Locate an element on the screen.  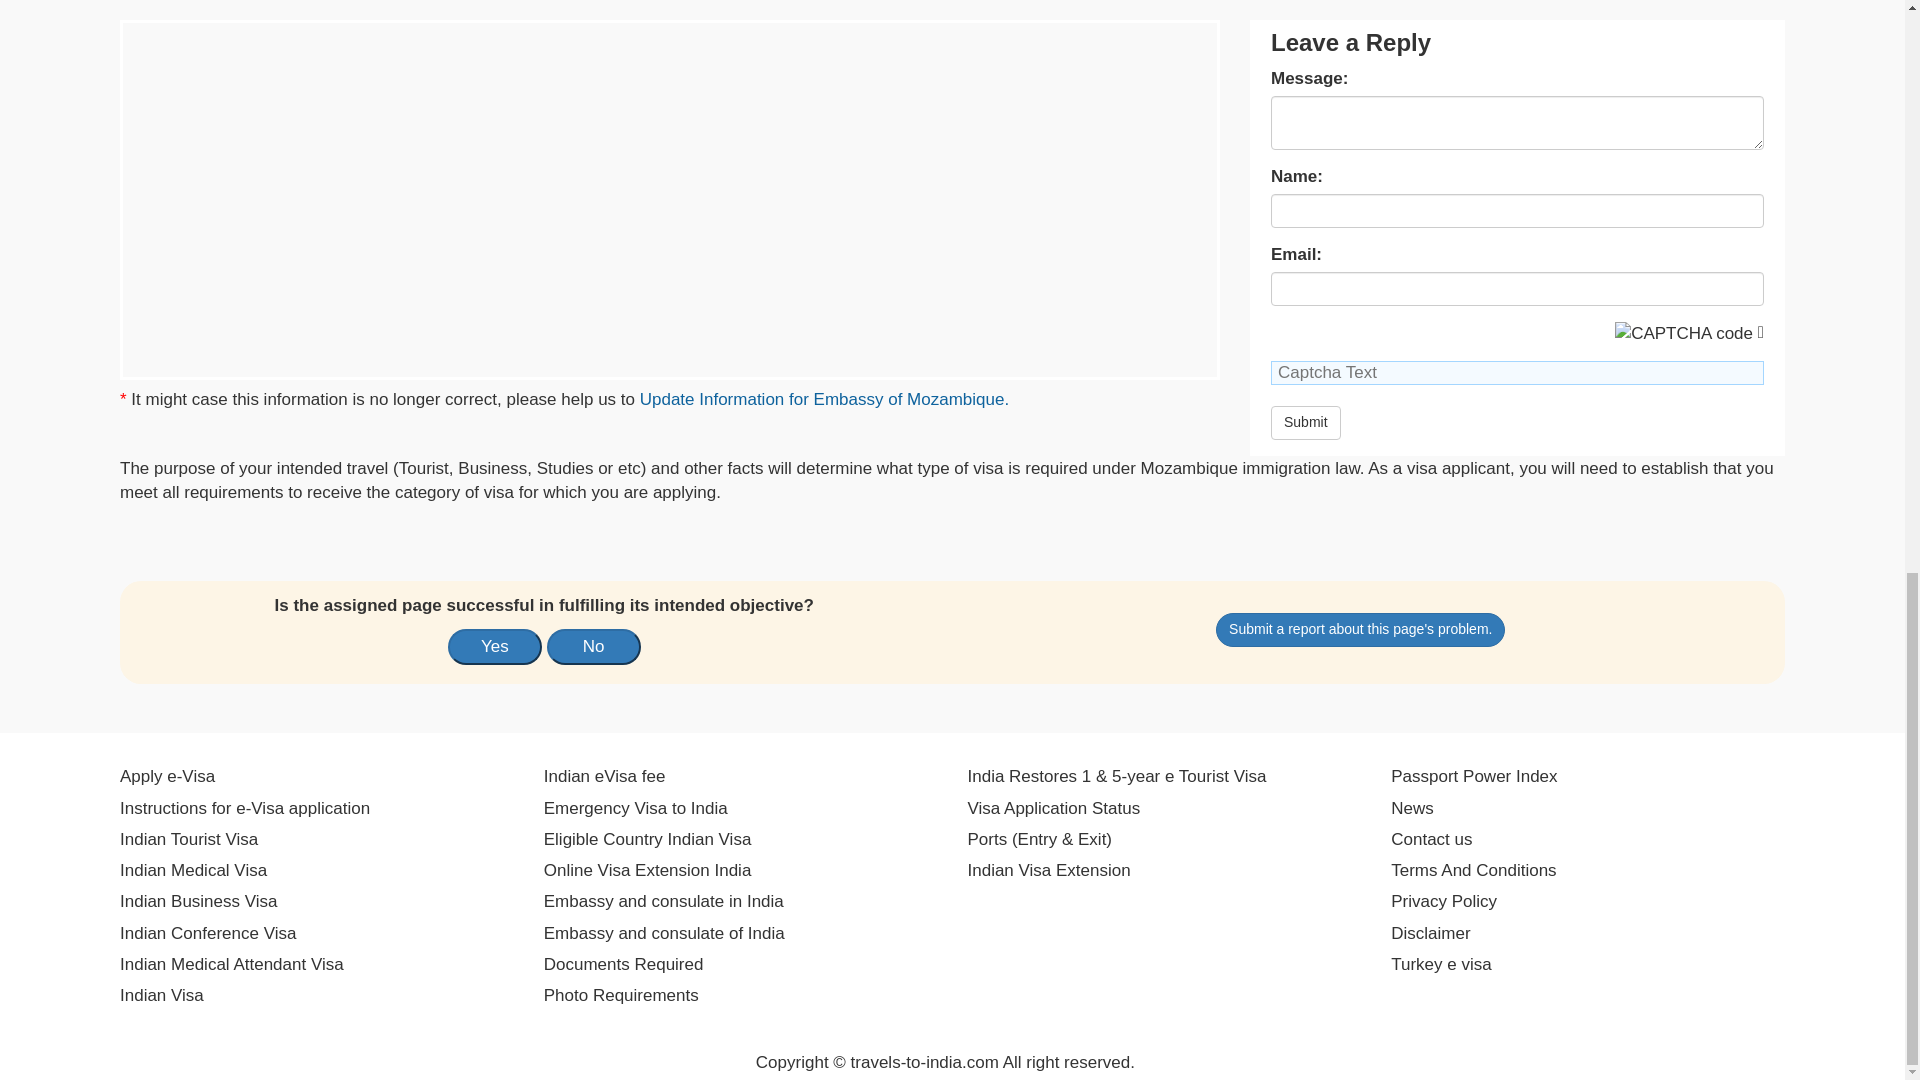
Online Visa Extension India is located at coordinates (648, 870).